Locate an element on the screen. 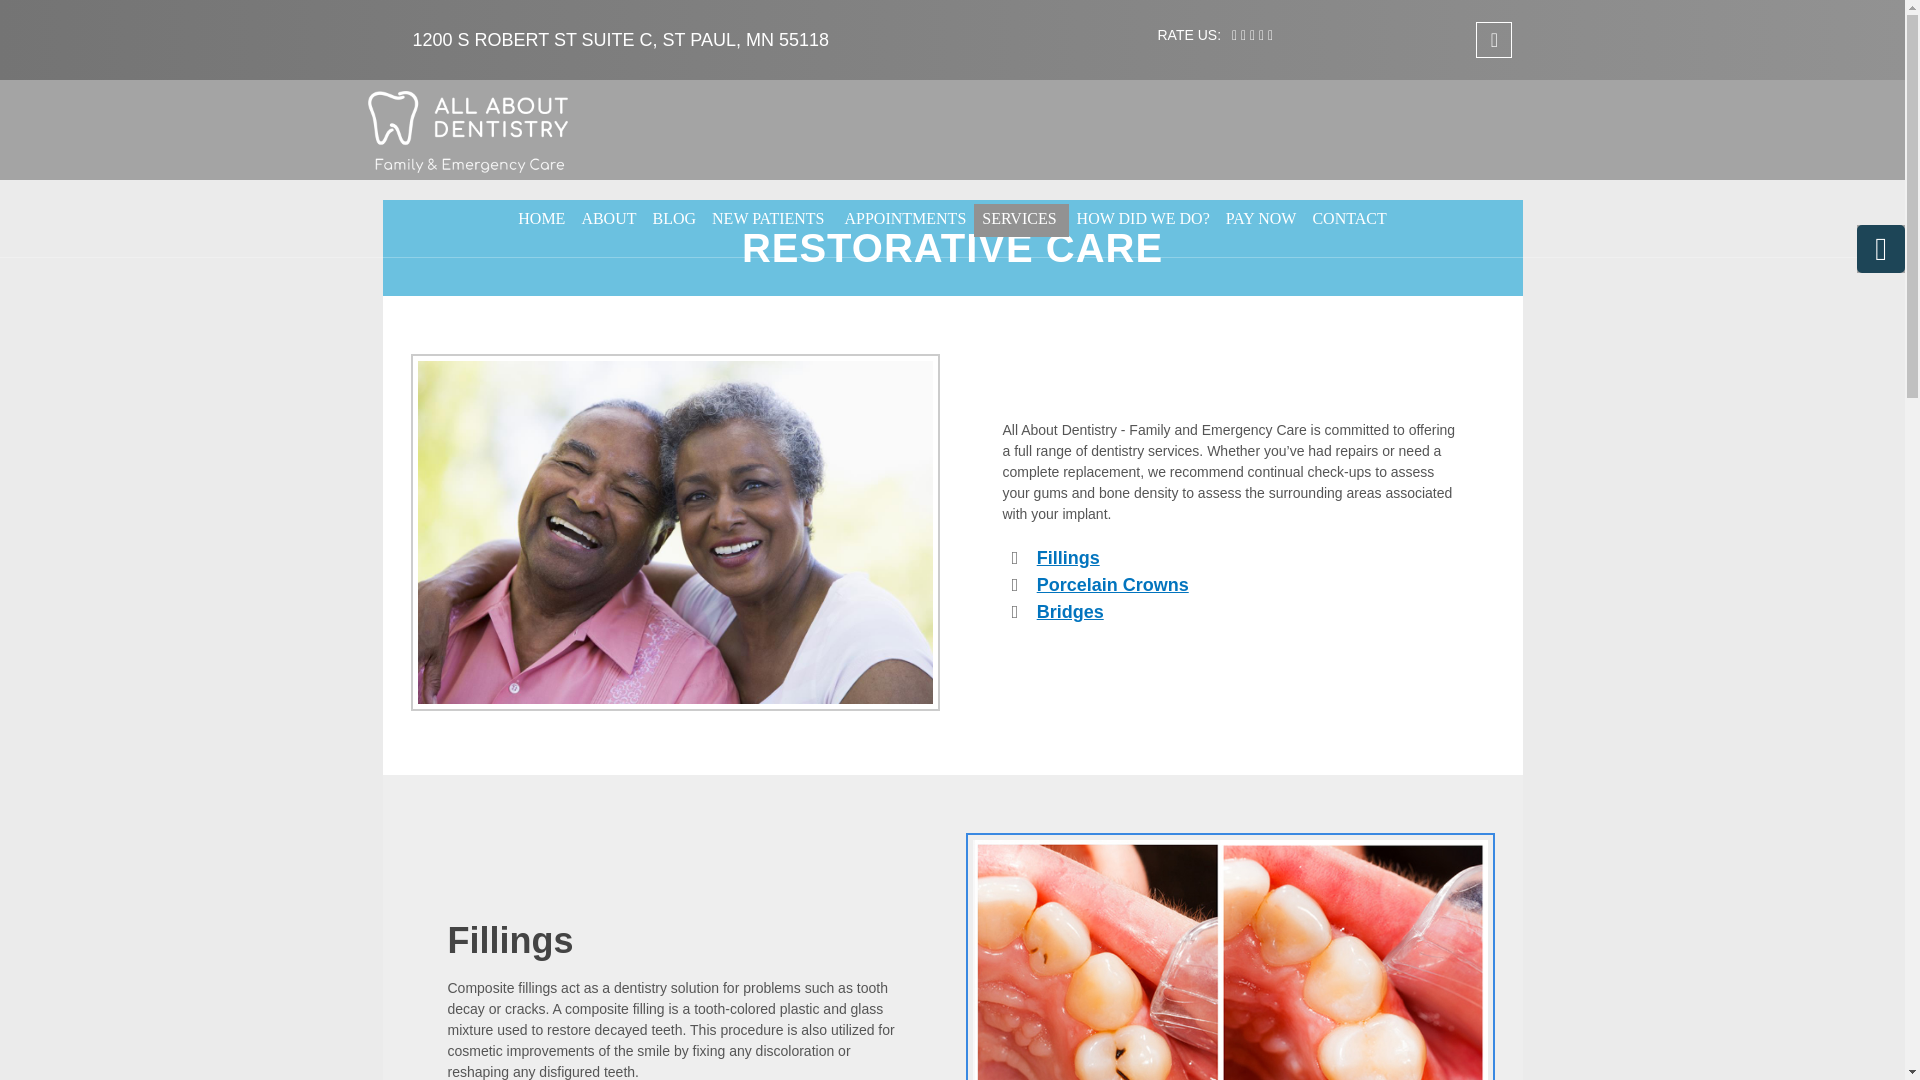 Image resolution: width=1920 pixels, height=1080 pixels. BLOG is located at coordinates (674, 220).